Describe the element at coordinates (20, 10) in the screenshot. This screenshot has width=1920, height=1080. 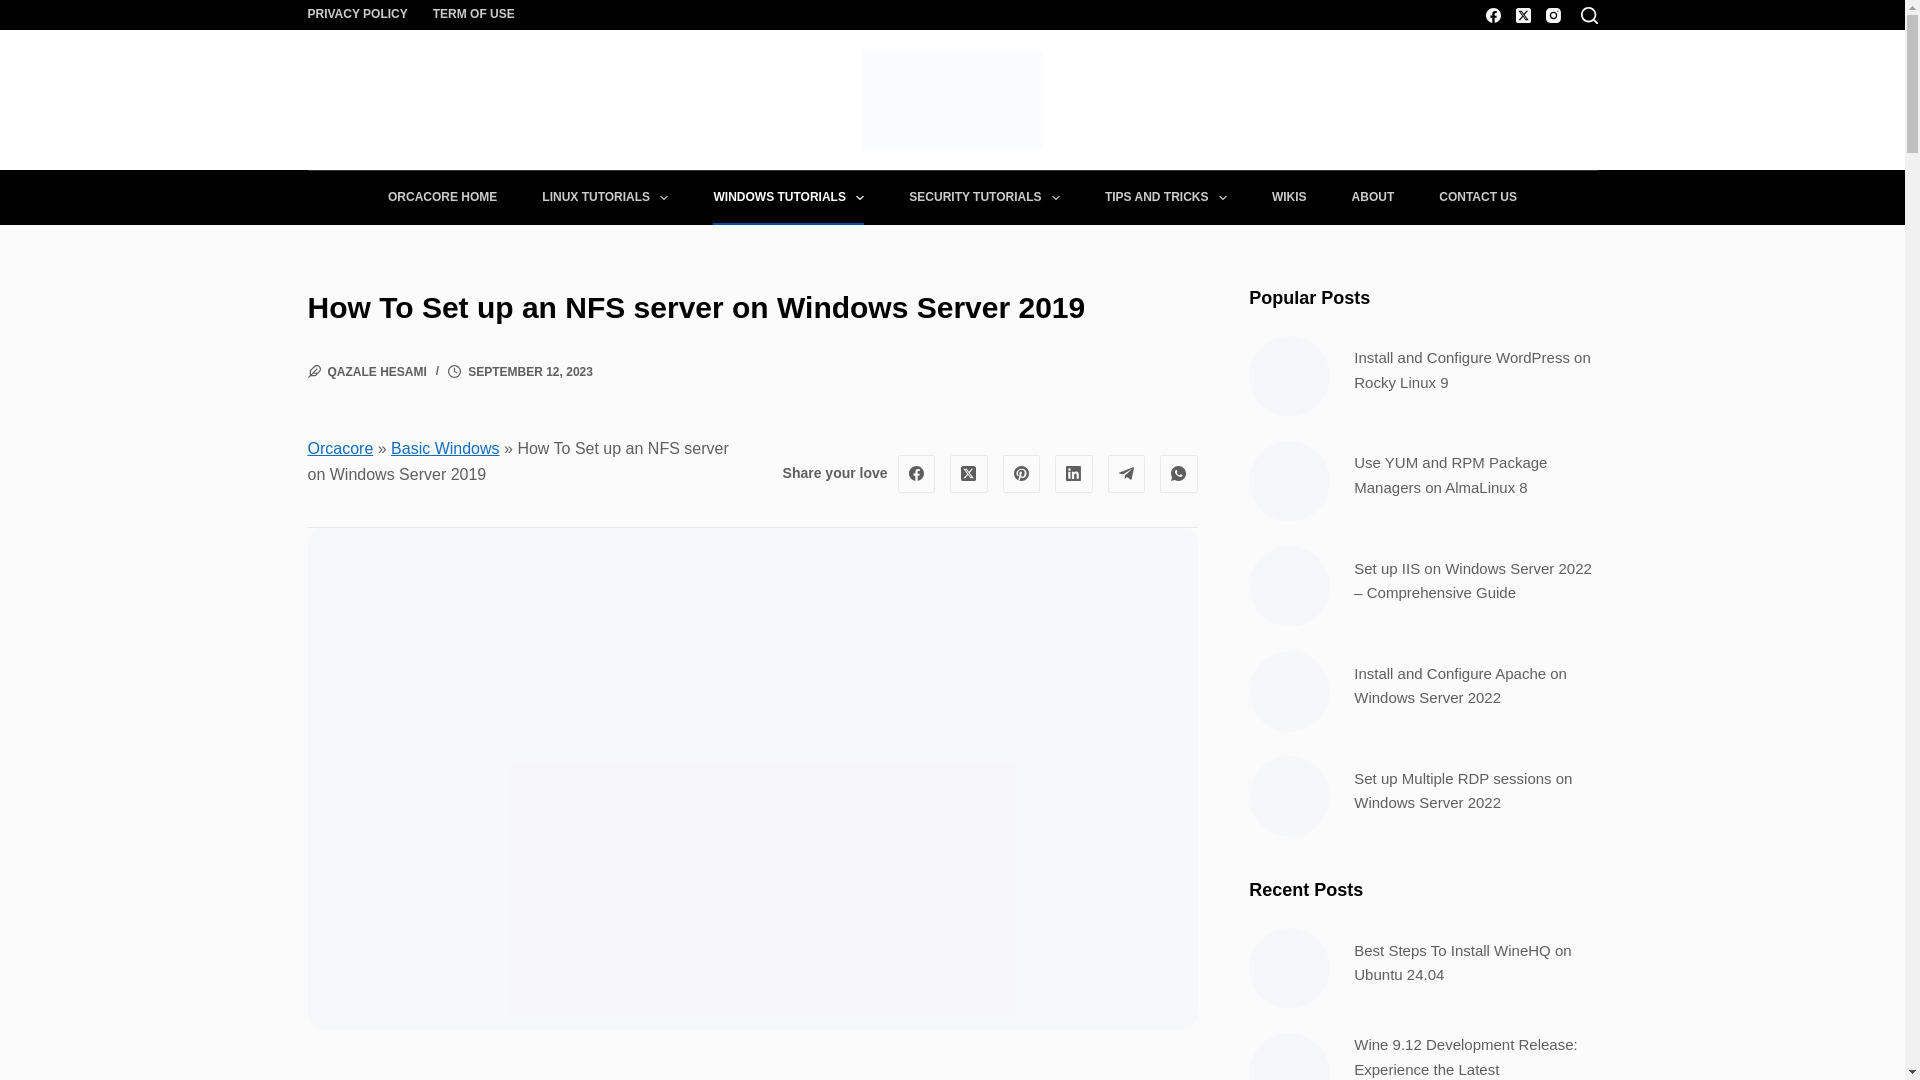
I see `Skip to content` at that location.